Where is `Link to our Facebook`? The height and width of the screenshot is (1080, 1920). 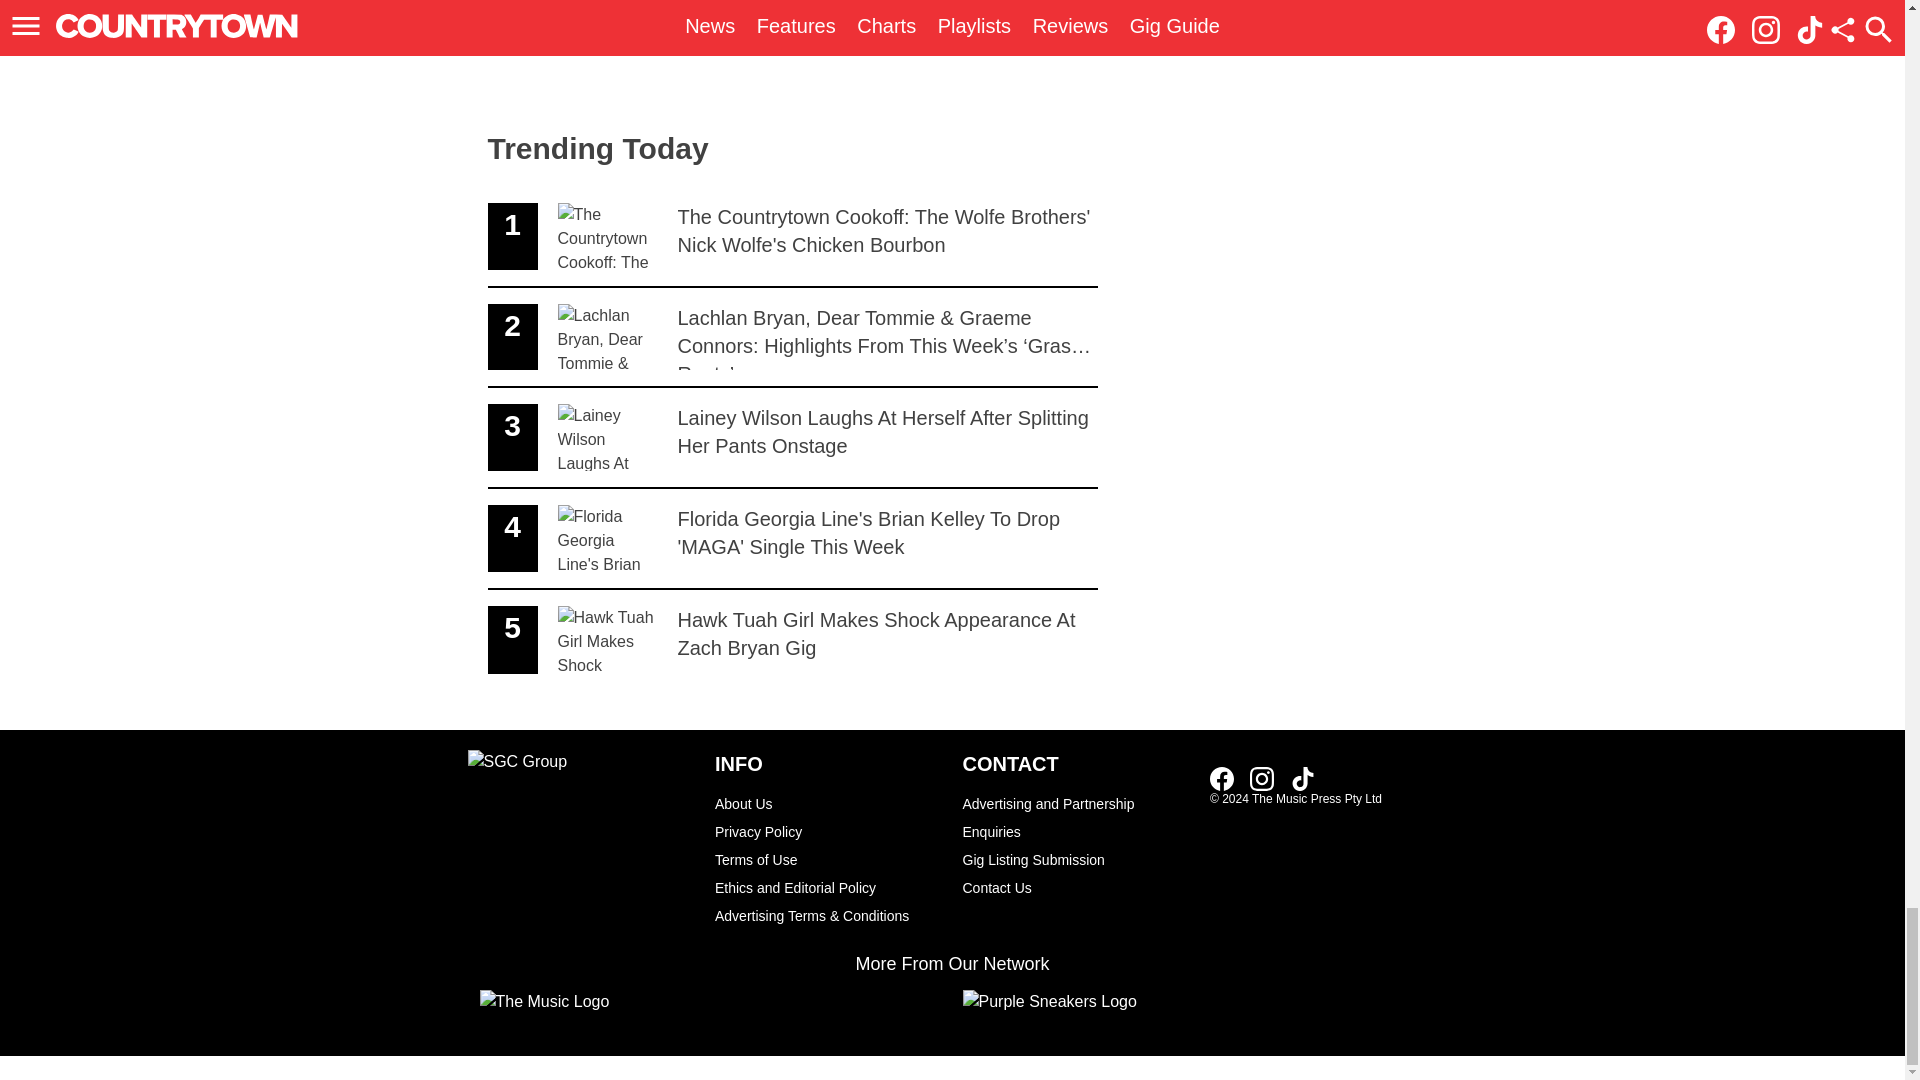 Link to our Facebook is located at coordinates (1228, 777).